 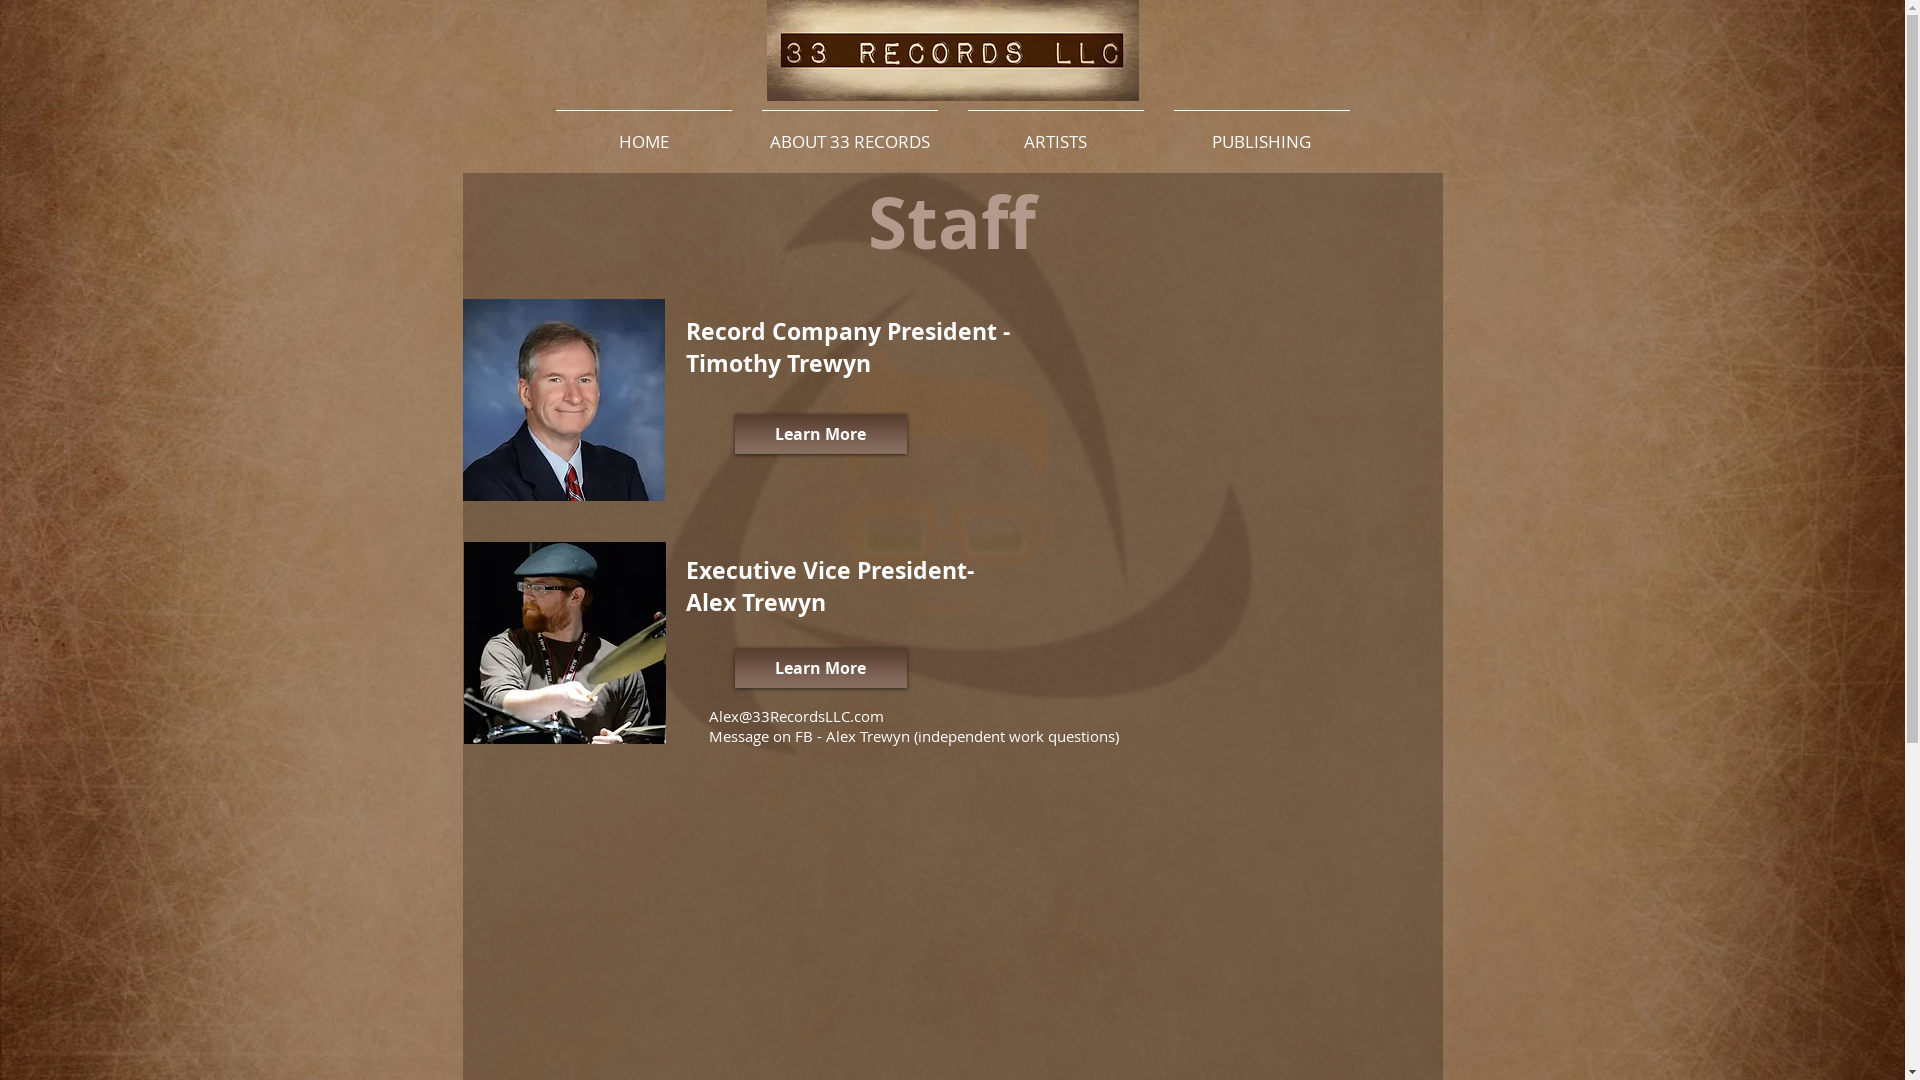 I want to click on Learn More, so click(x=820, y=668).